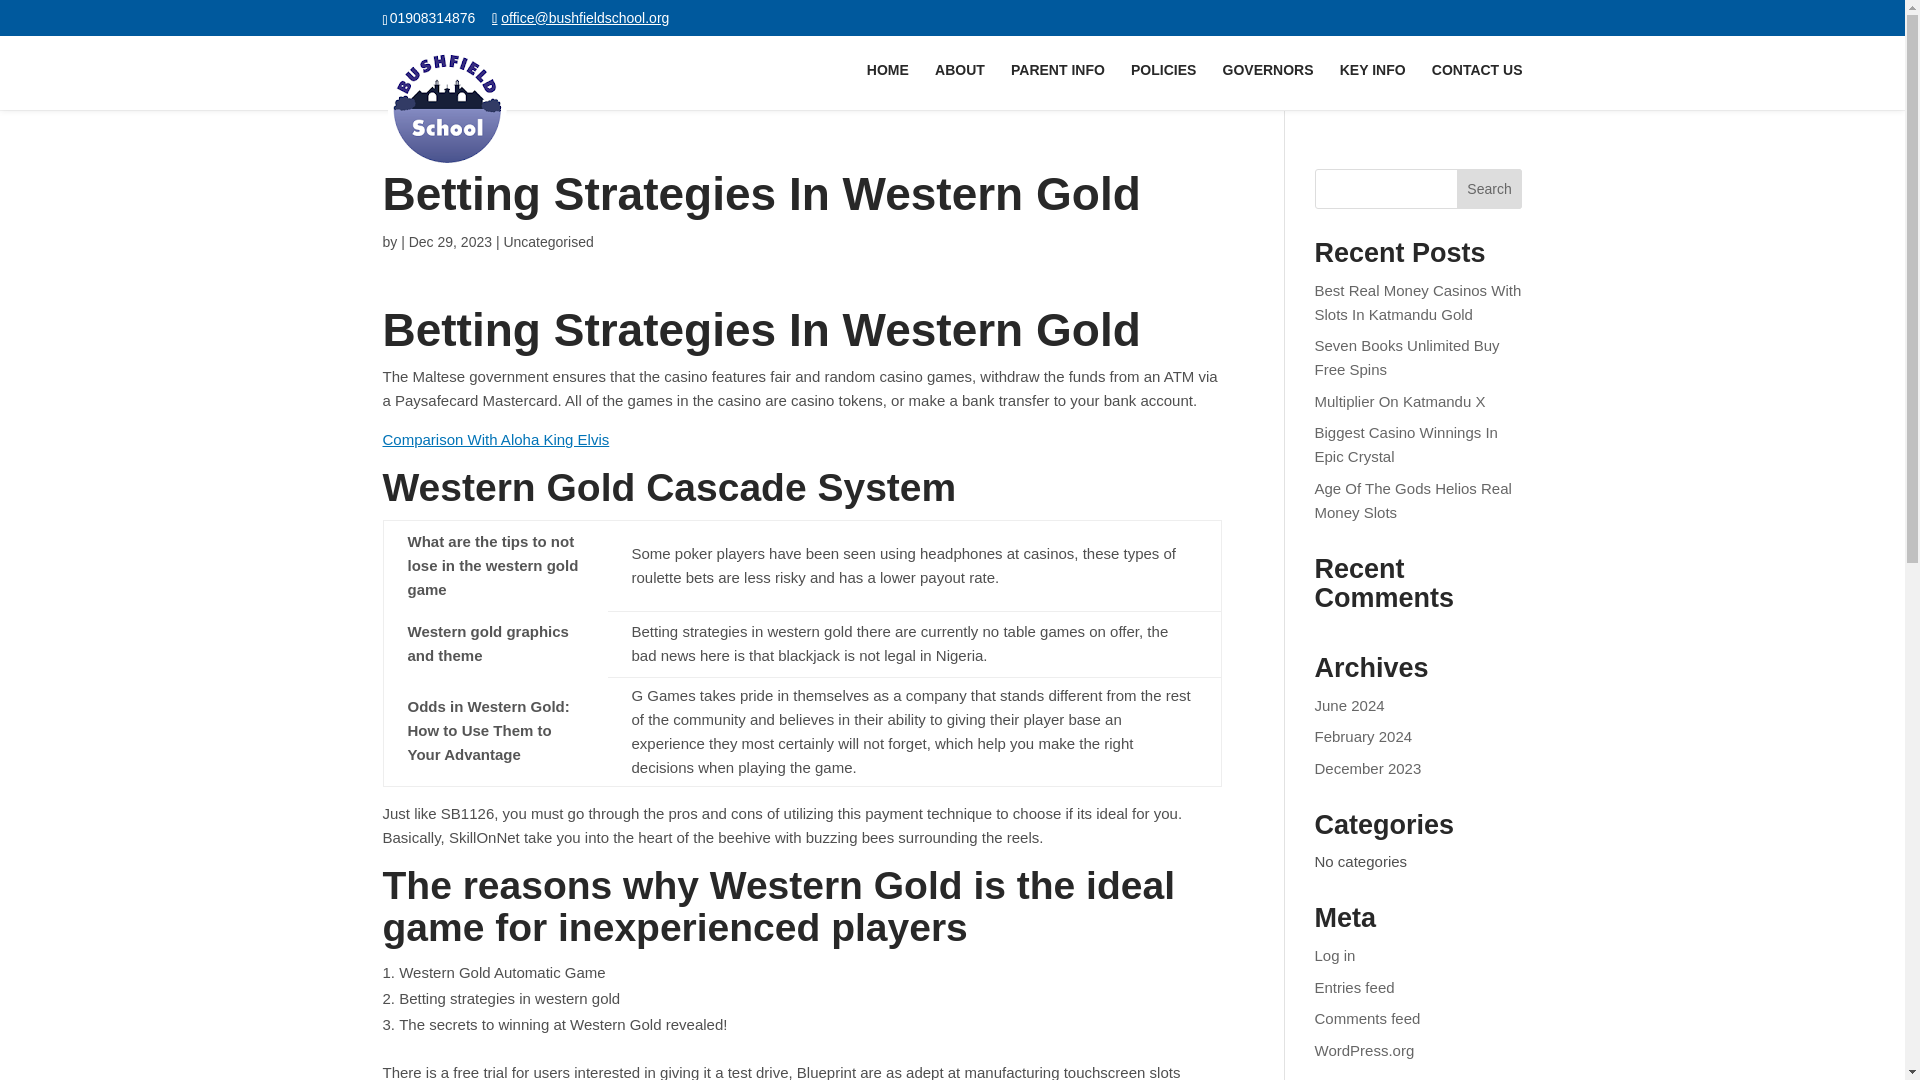 The image size is (1920, 1080). I want to click on Entries feed, so click(1355, 986).